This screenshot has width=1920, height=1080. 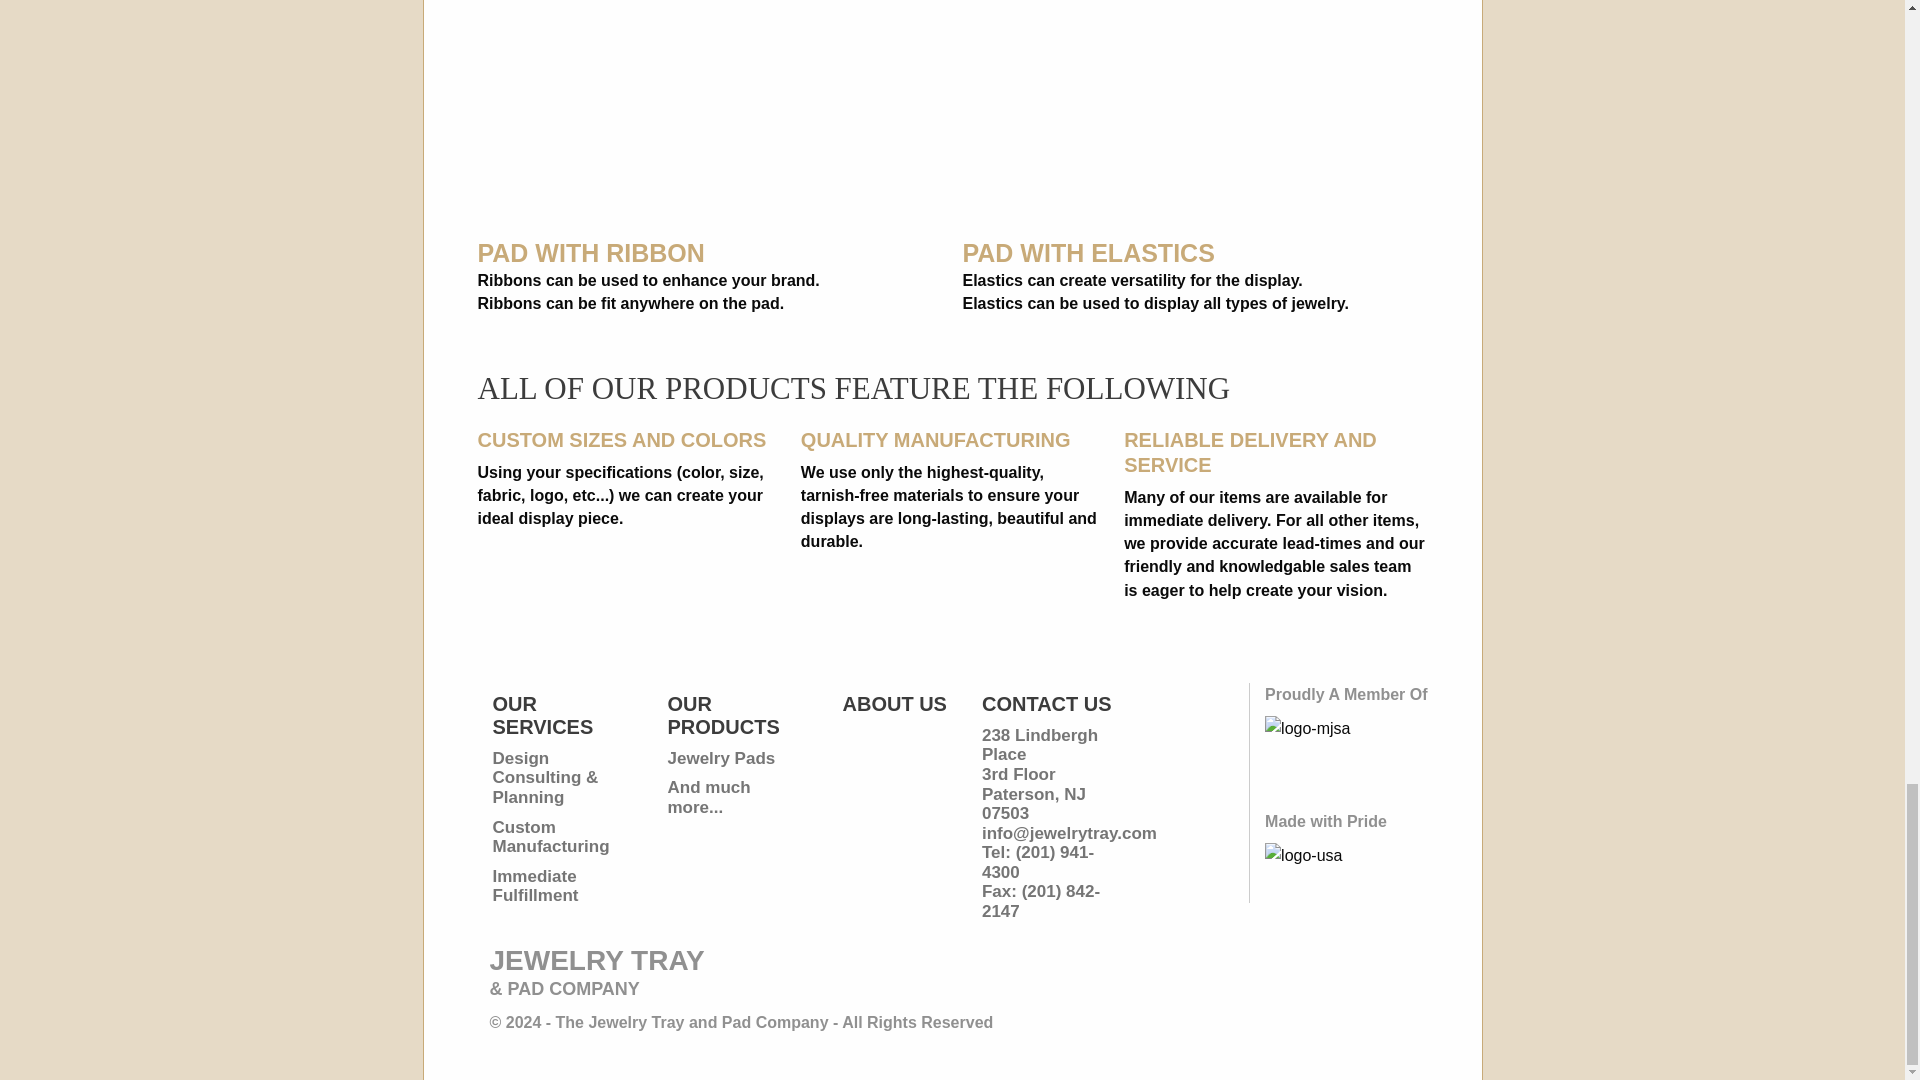 I want to click on CONTACT US, so click(x=1046, y=704).